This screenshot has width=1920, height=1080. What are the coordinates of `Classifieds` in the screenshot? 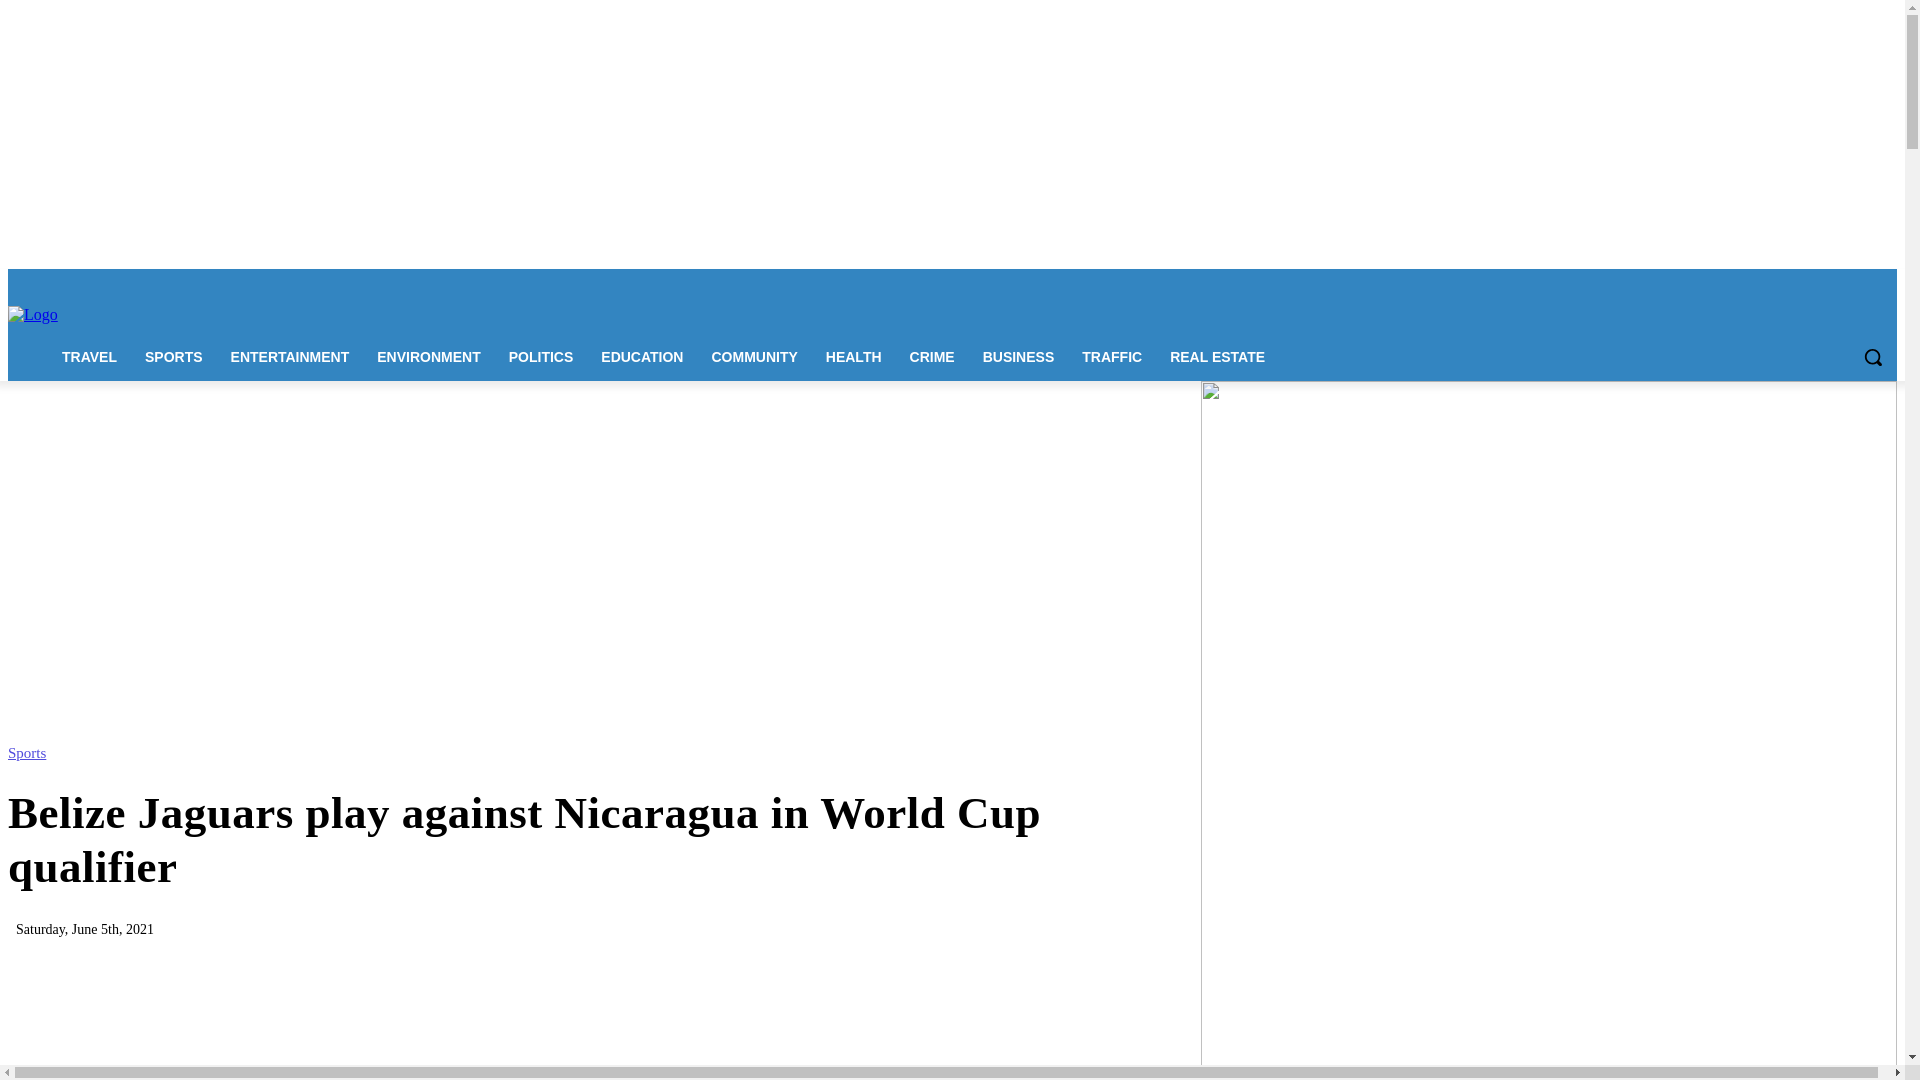 It's located at (598, 282).